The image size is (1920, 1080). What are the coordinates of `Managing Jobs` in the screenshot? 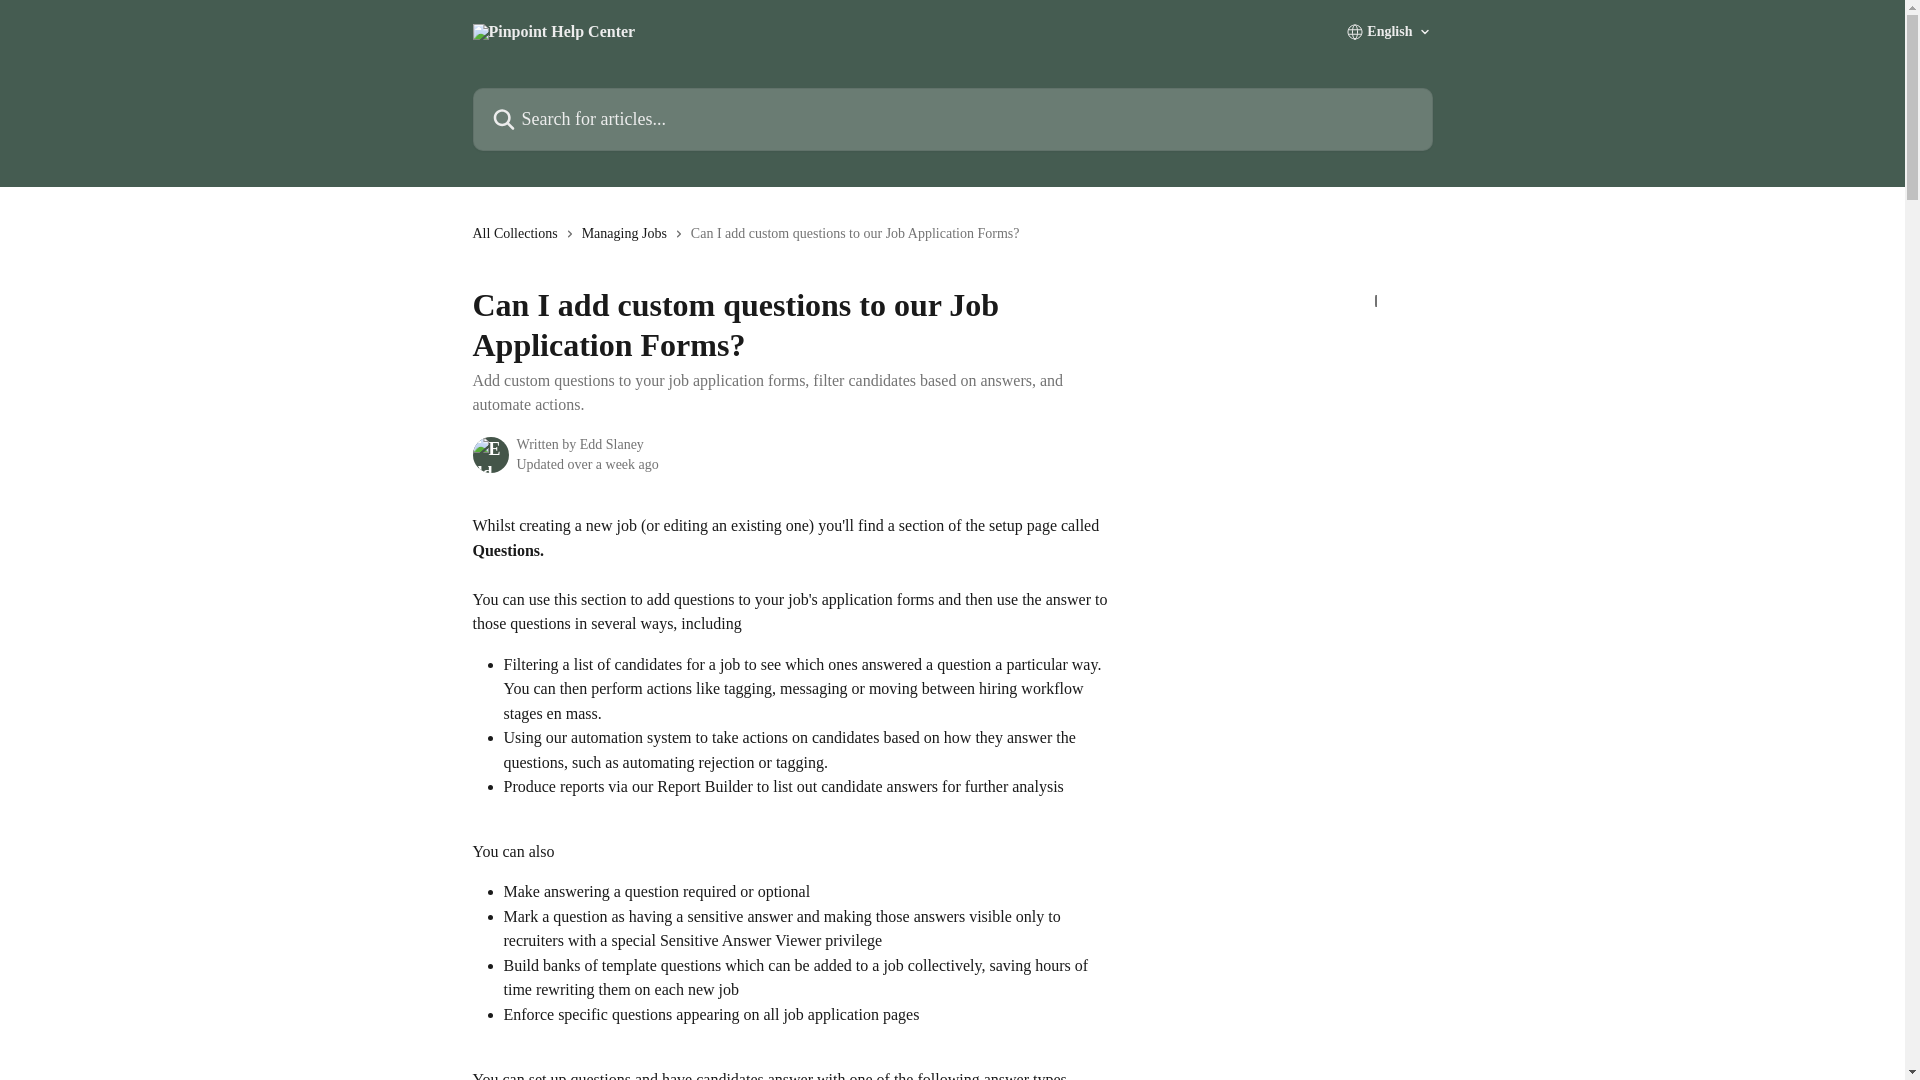 It's located at (628, 234).